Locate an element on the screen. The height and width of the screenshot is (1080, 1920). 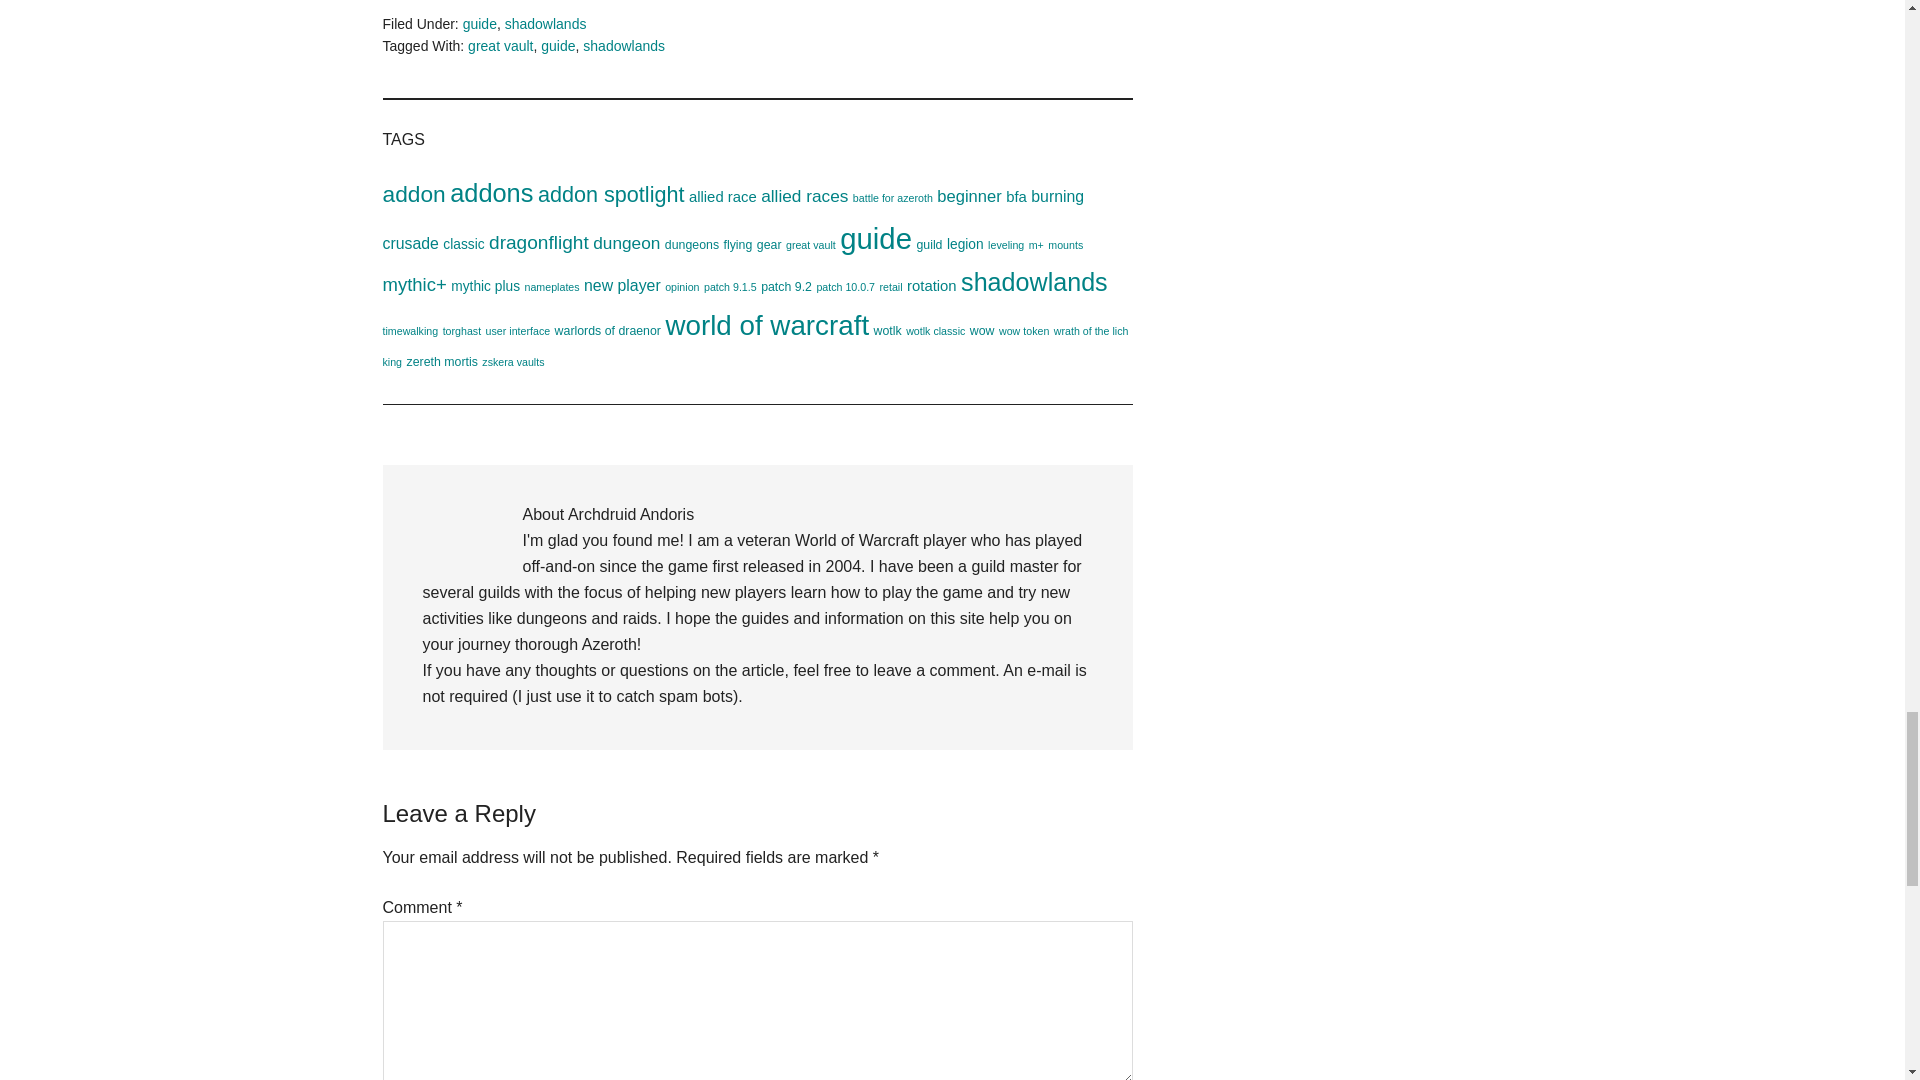
allied race is located at coordinates (722, 197).